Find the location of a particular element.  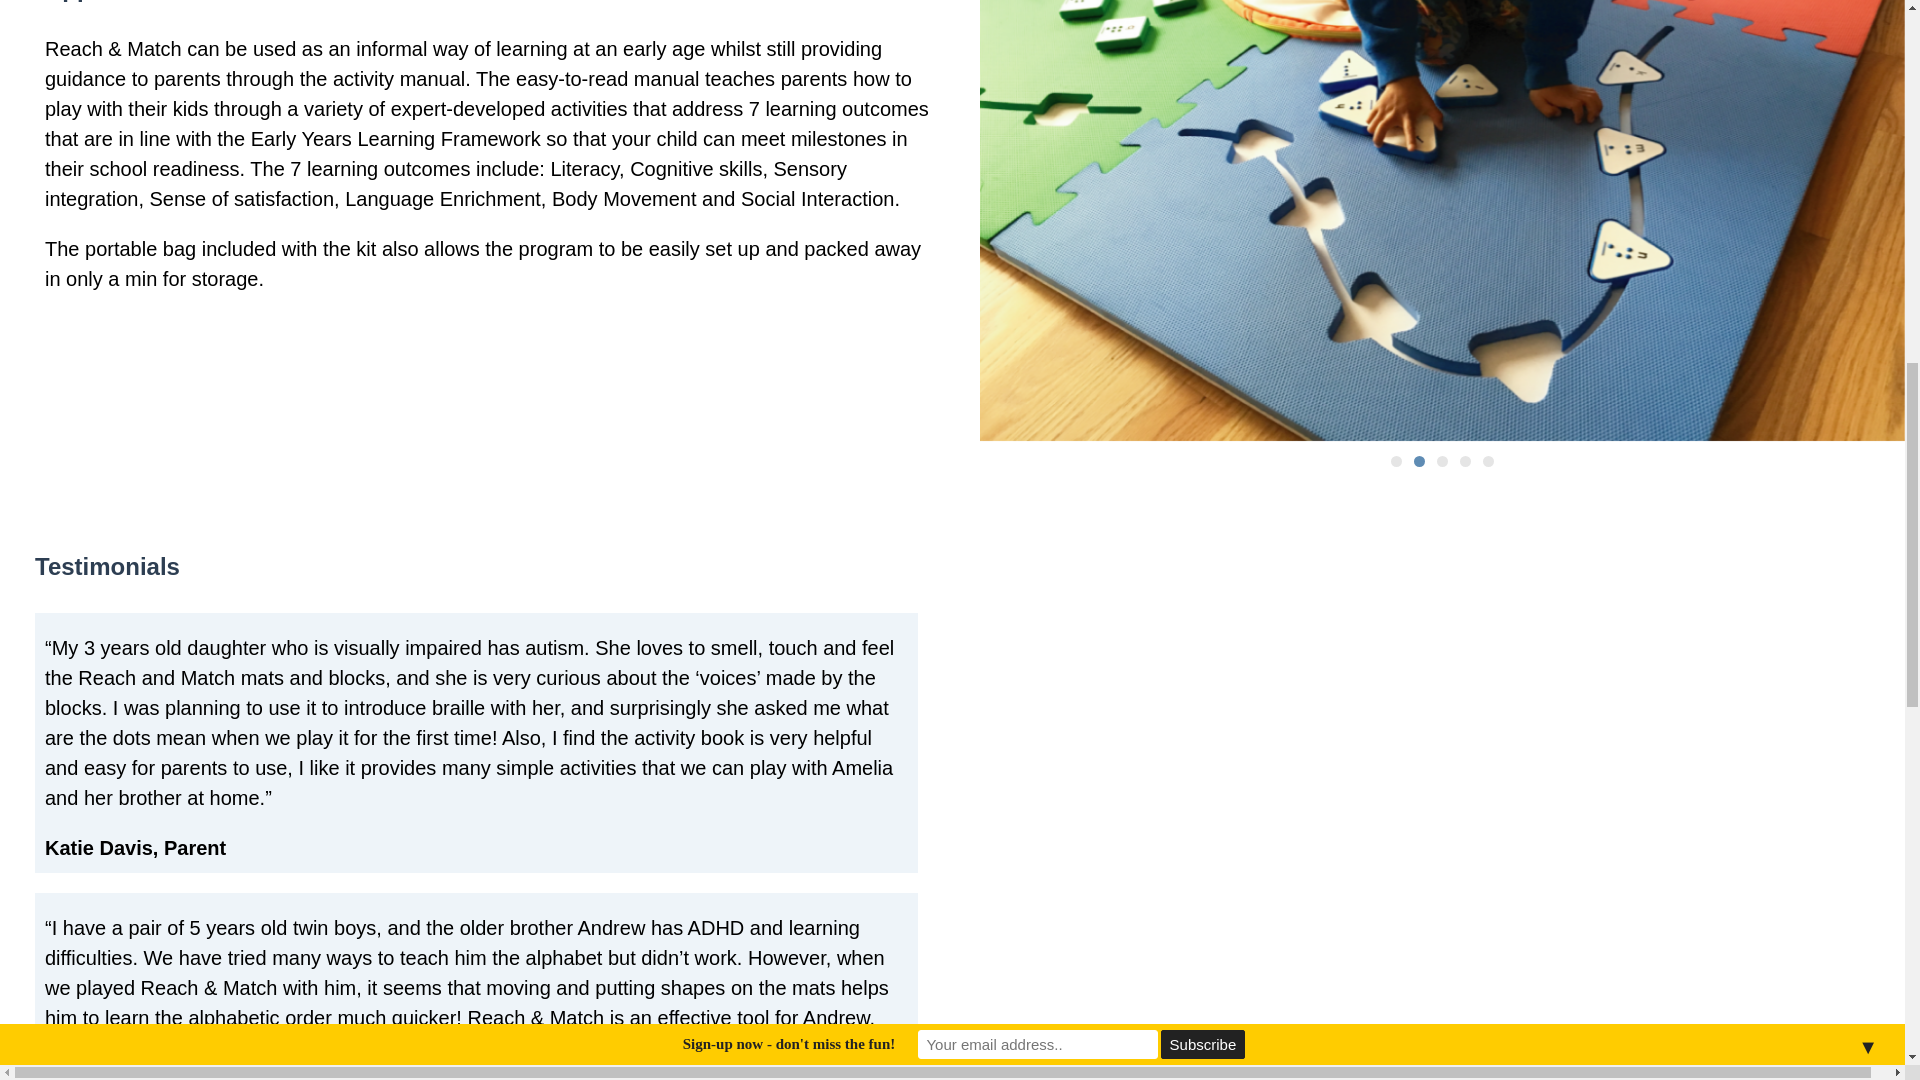

5 is located at coordinates (1488, 460).